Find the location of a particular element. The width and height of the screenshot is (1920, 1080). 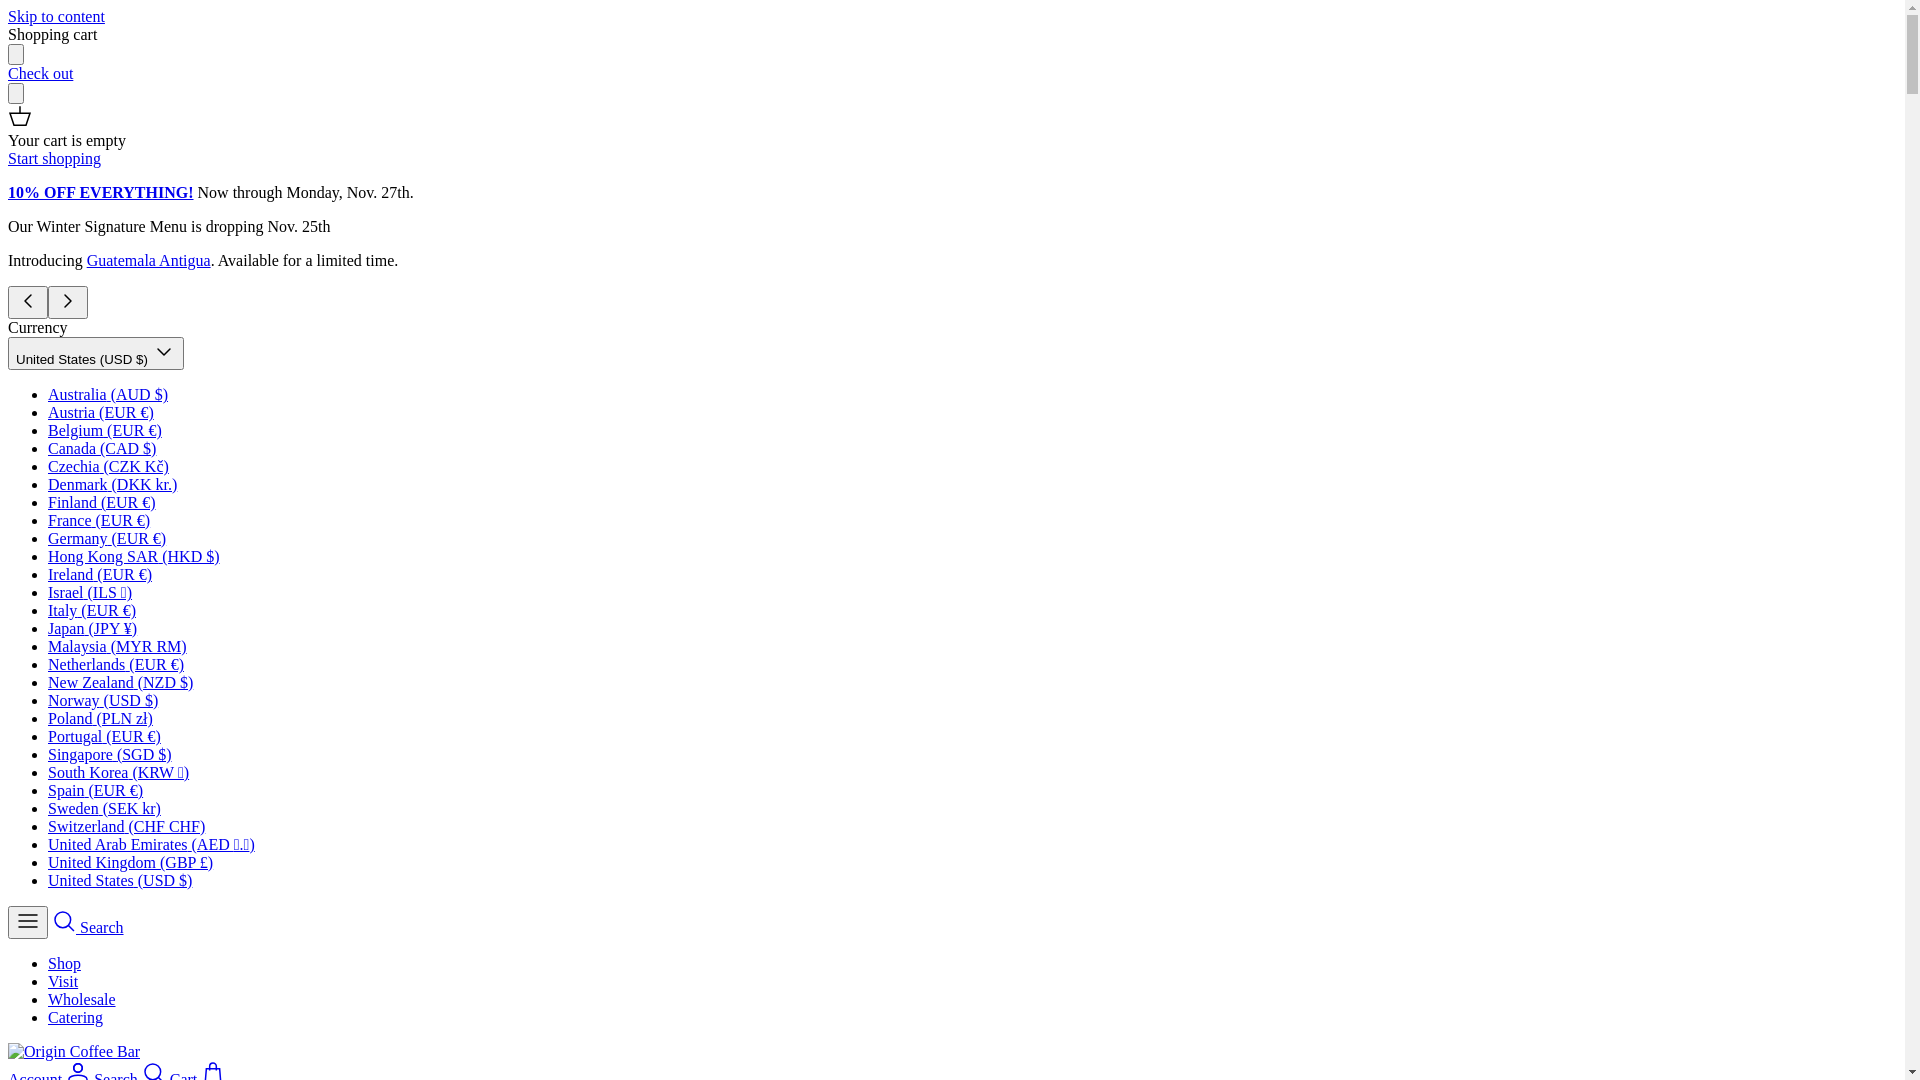

Shop is located at coordinates (64, 964).